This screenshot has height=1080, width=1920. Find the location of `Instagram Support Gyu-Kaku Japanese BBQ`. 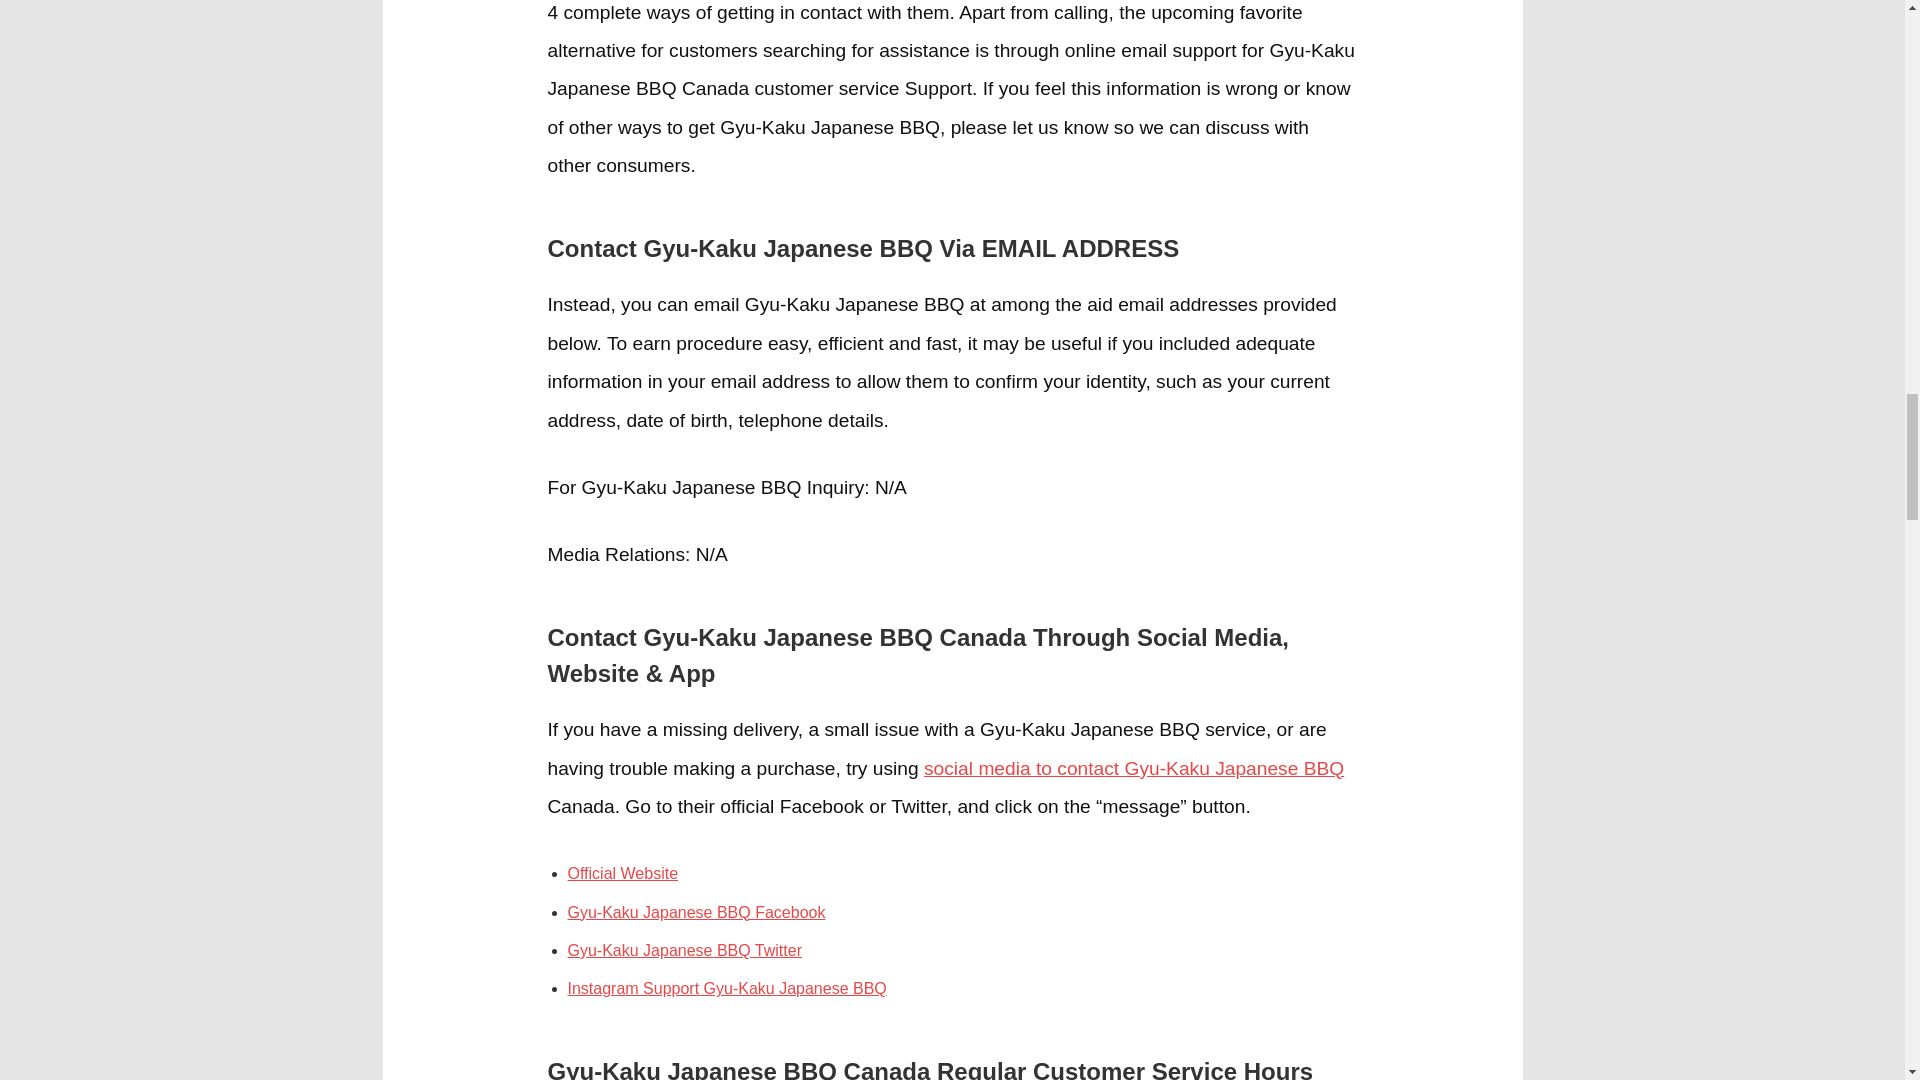

Instagram Support Gyu-Kaku Japanese BBQ is located at coordinates (728, 988).